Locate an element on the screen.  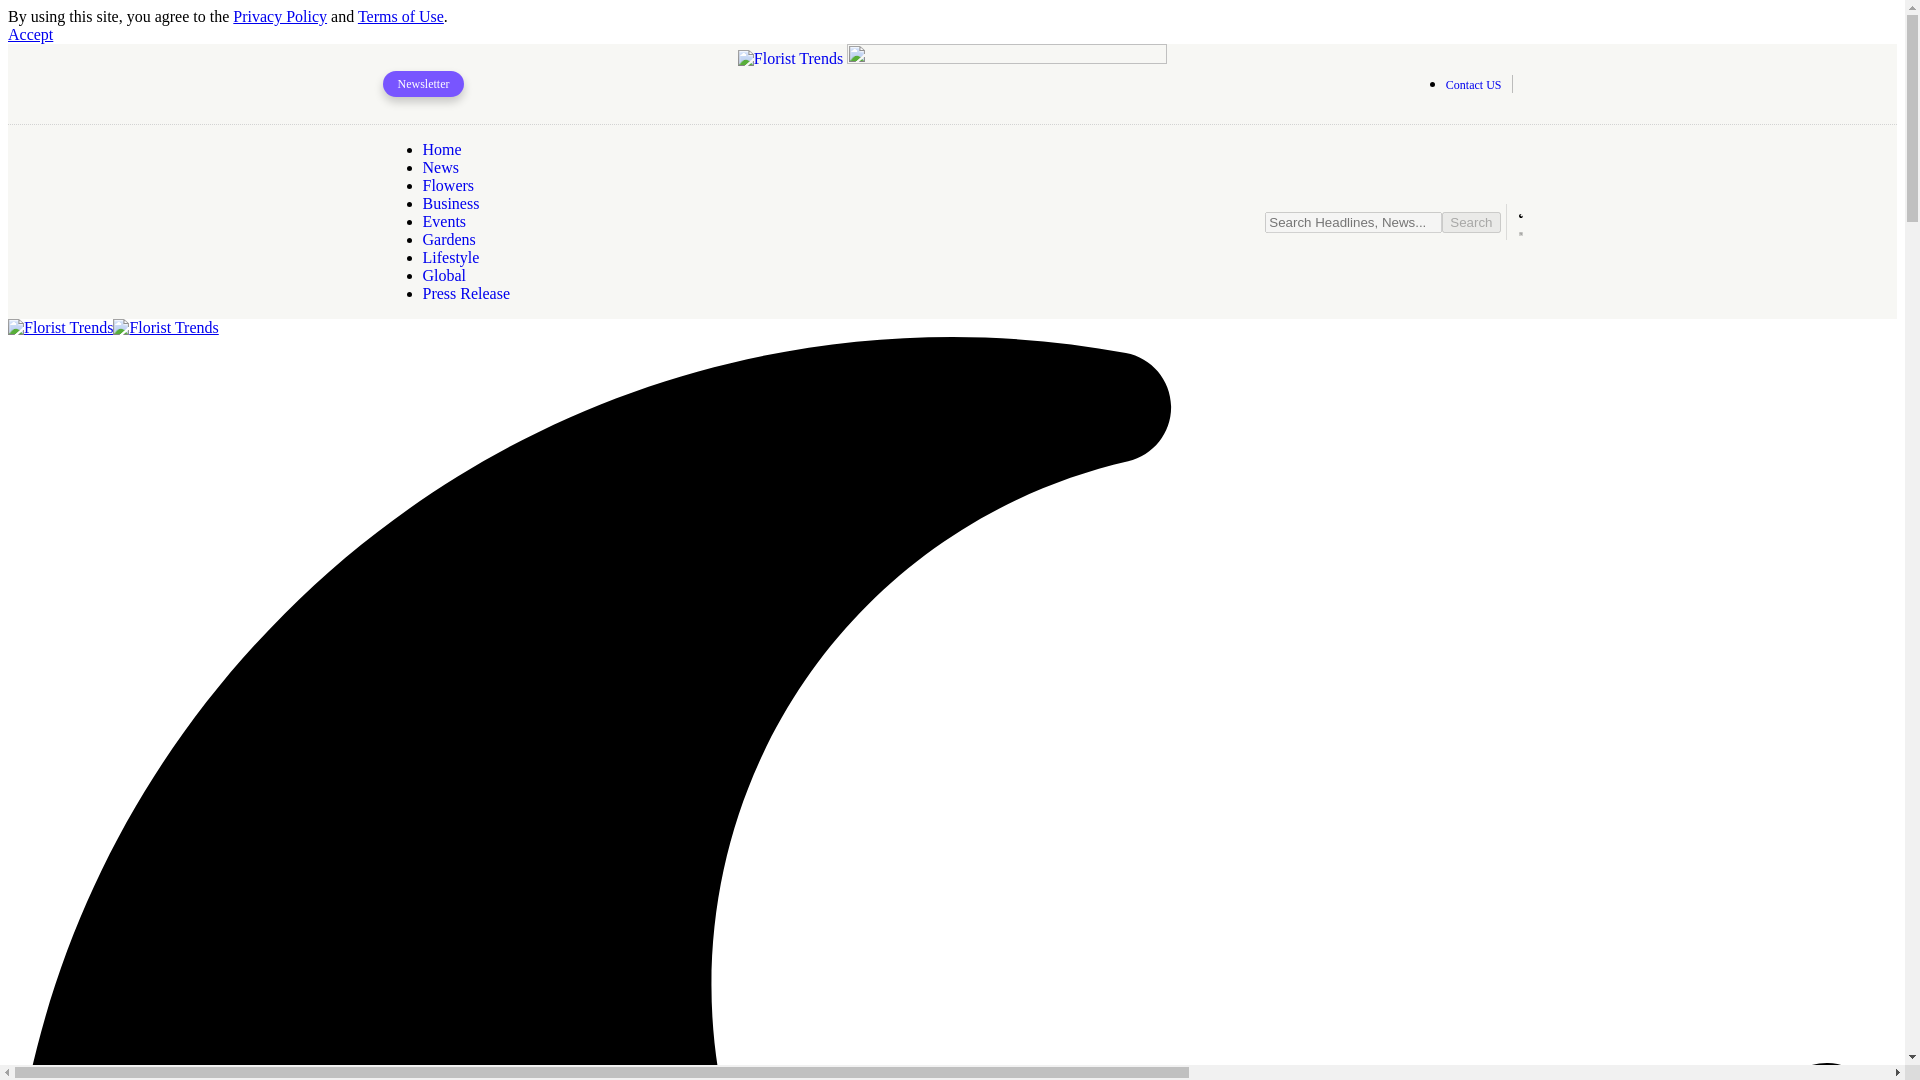
Press Release is located at coordinates (466, 294).